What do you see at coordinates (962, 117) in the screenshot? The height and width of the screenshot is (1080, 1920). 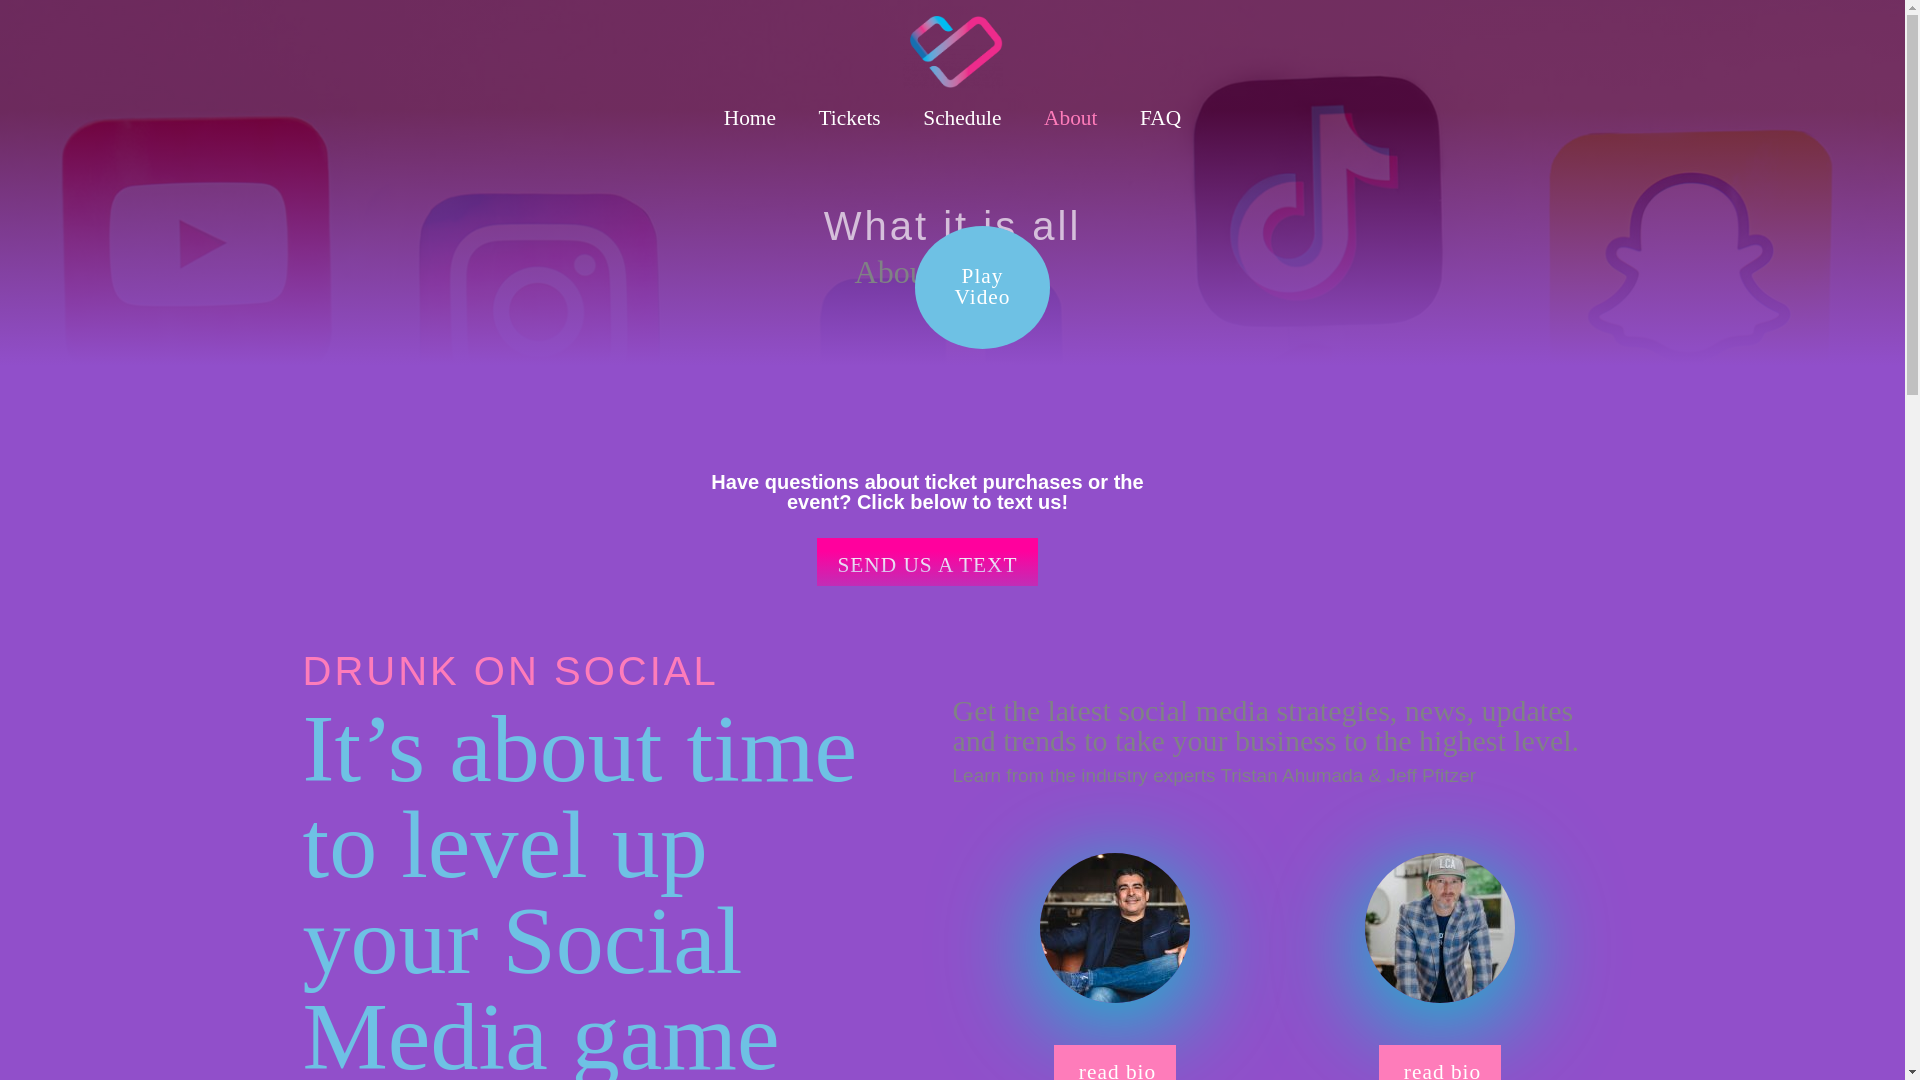 I see `Schedule` at bounding box center [962, 117].